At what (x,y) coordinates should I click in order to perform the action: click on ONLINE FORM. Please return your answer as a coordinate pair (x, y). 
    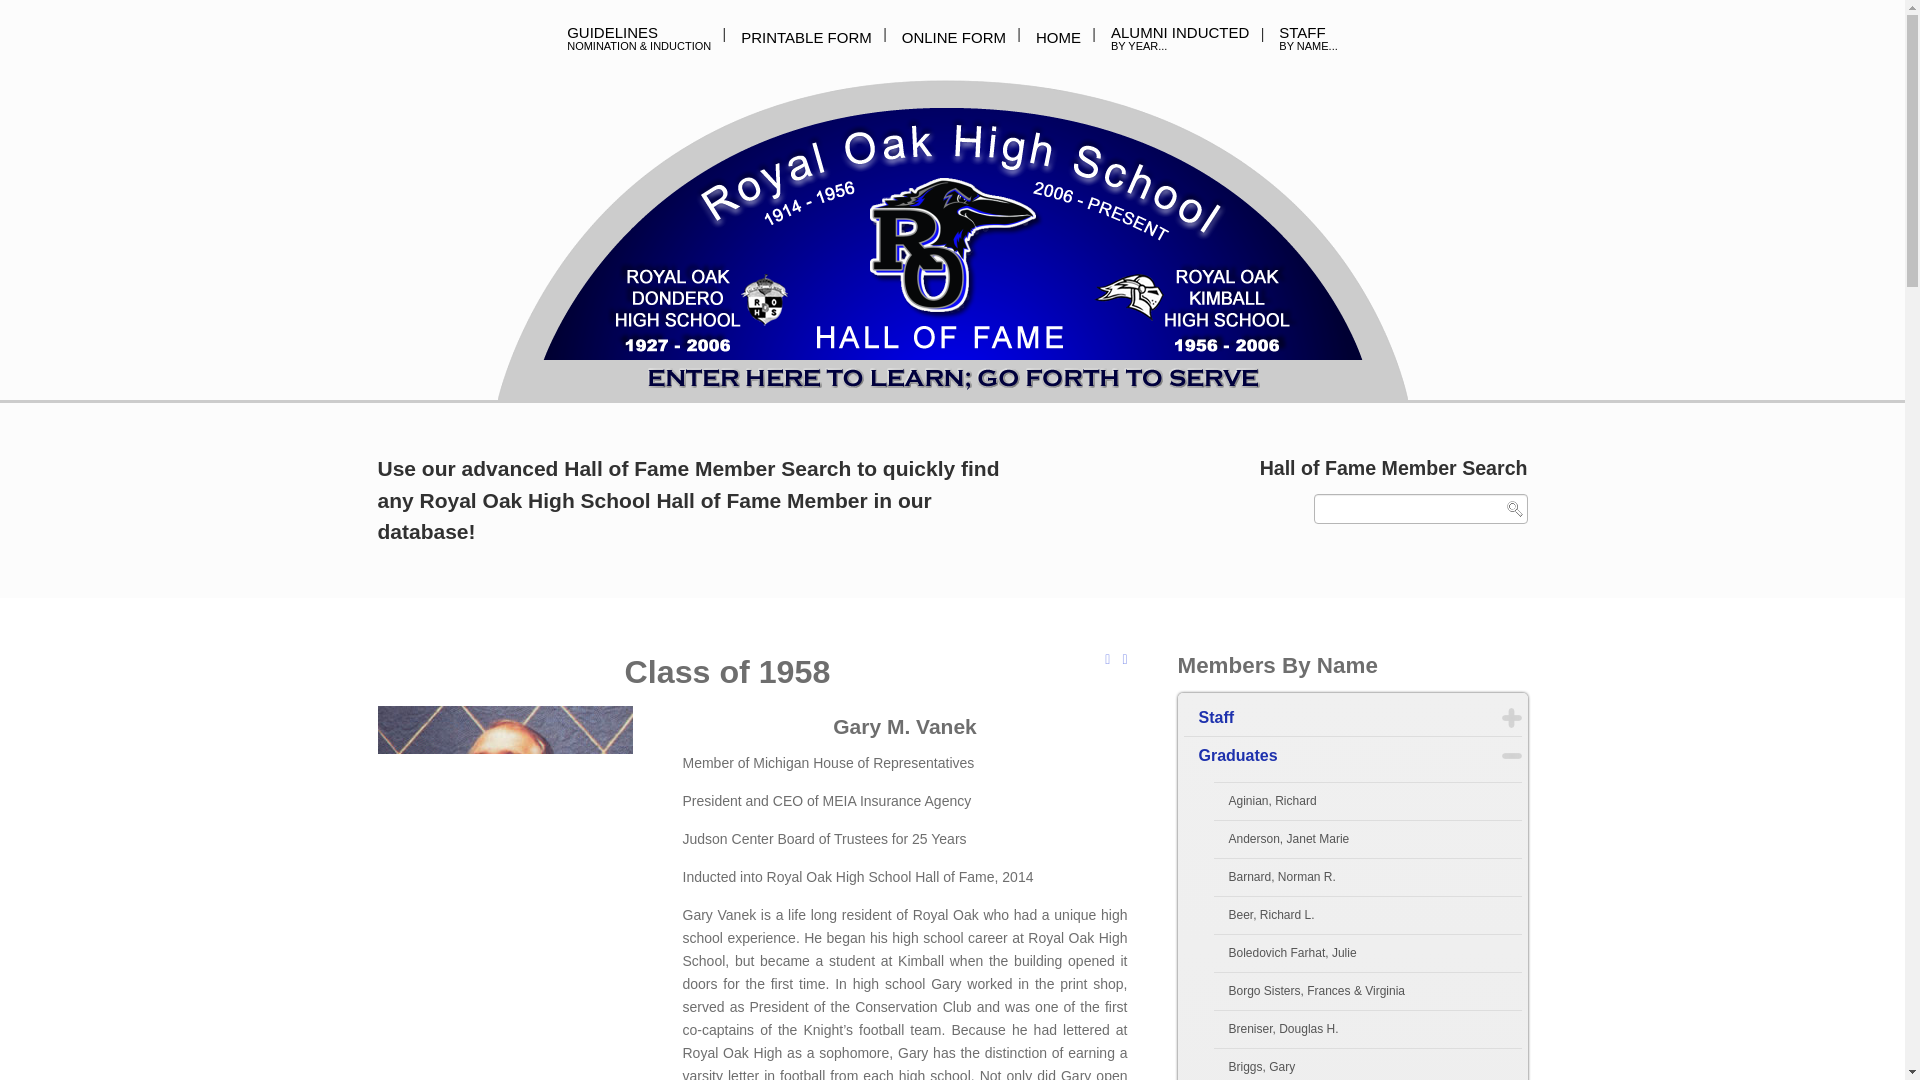
    Looking at the image, I should click on (954, 37).